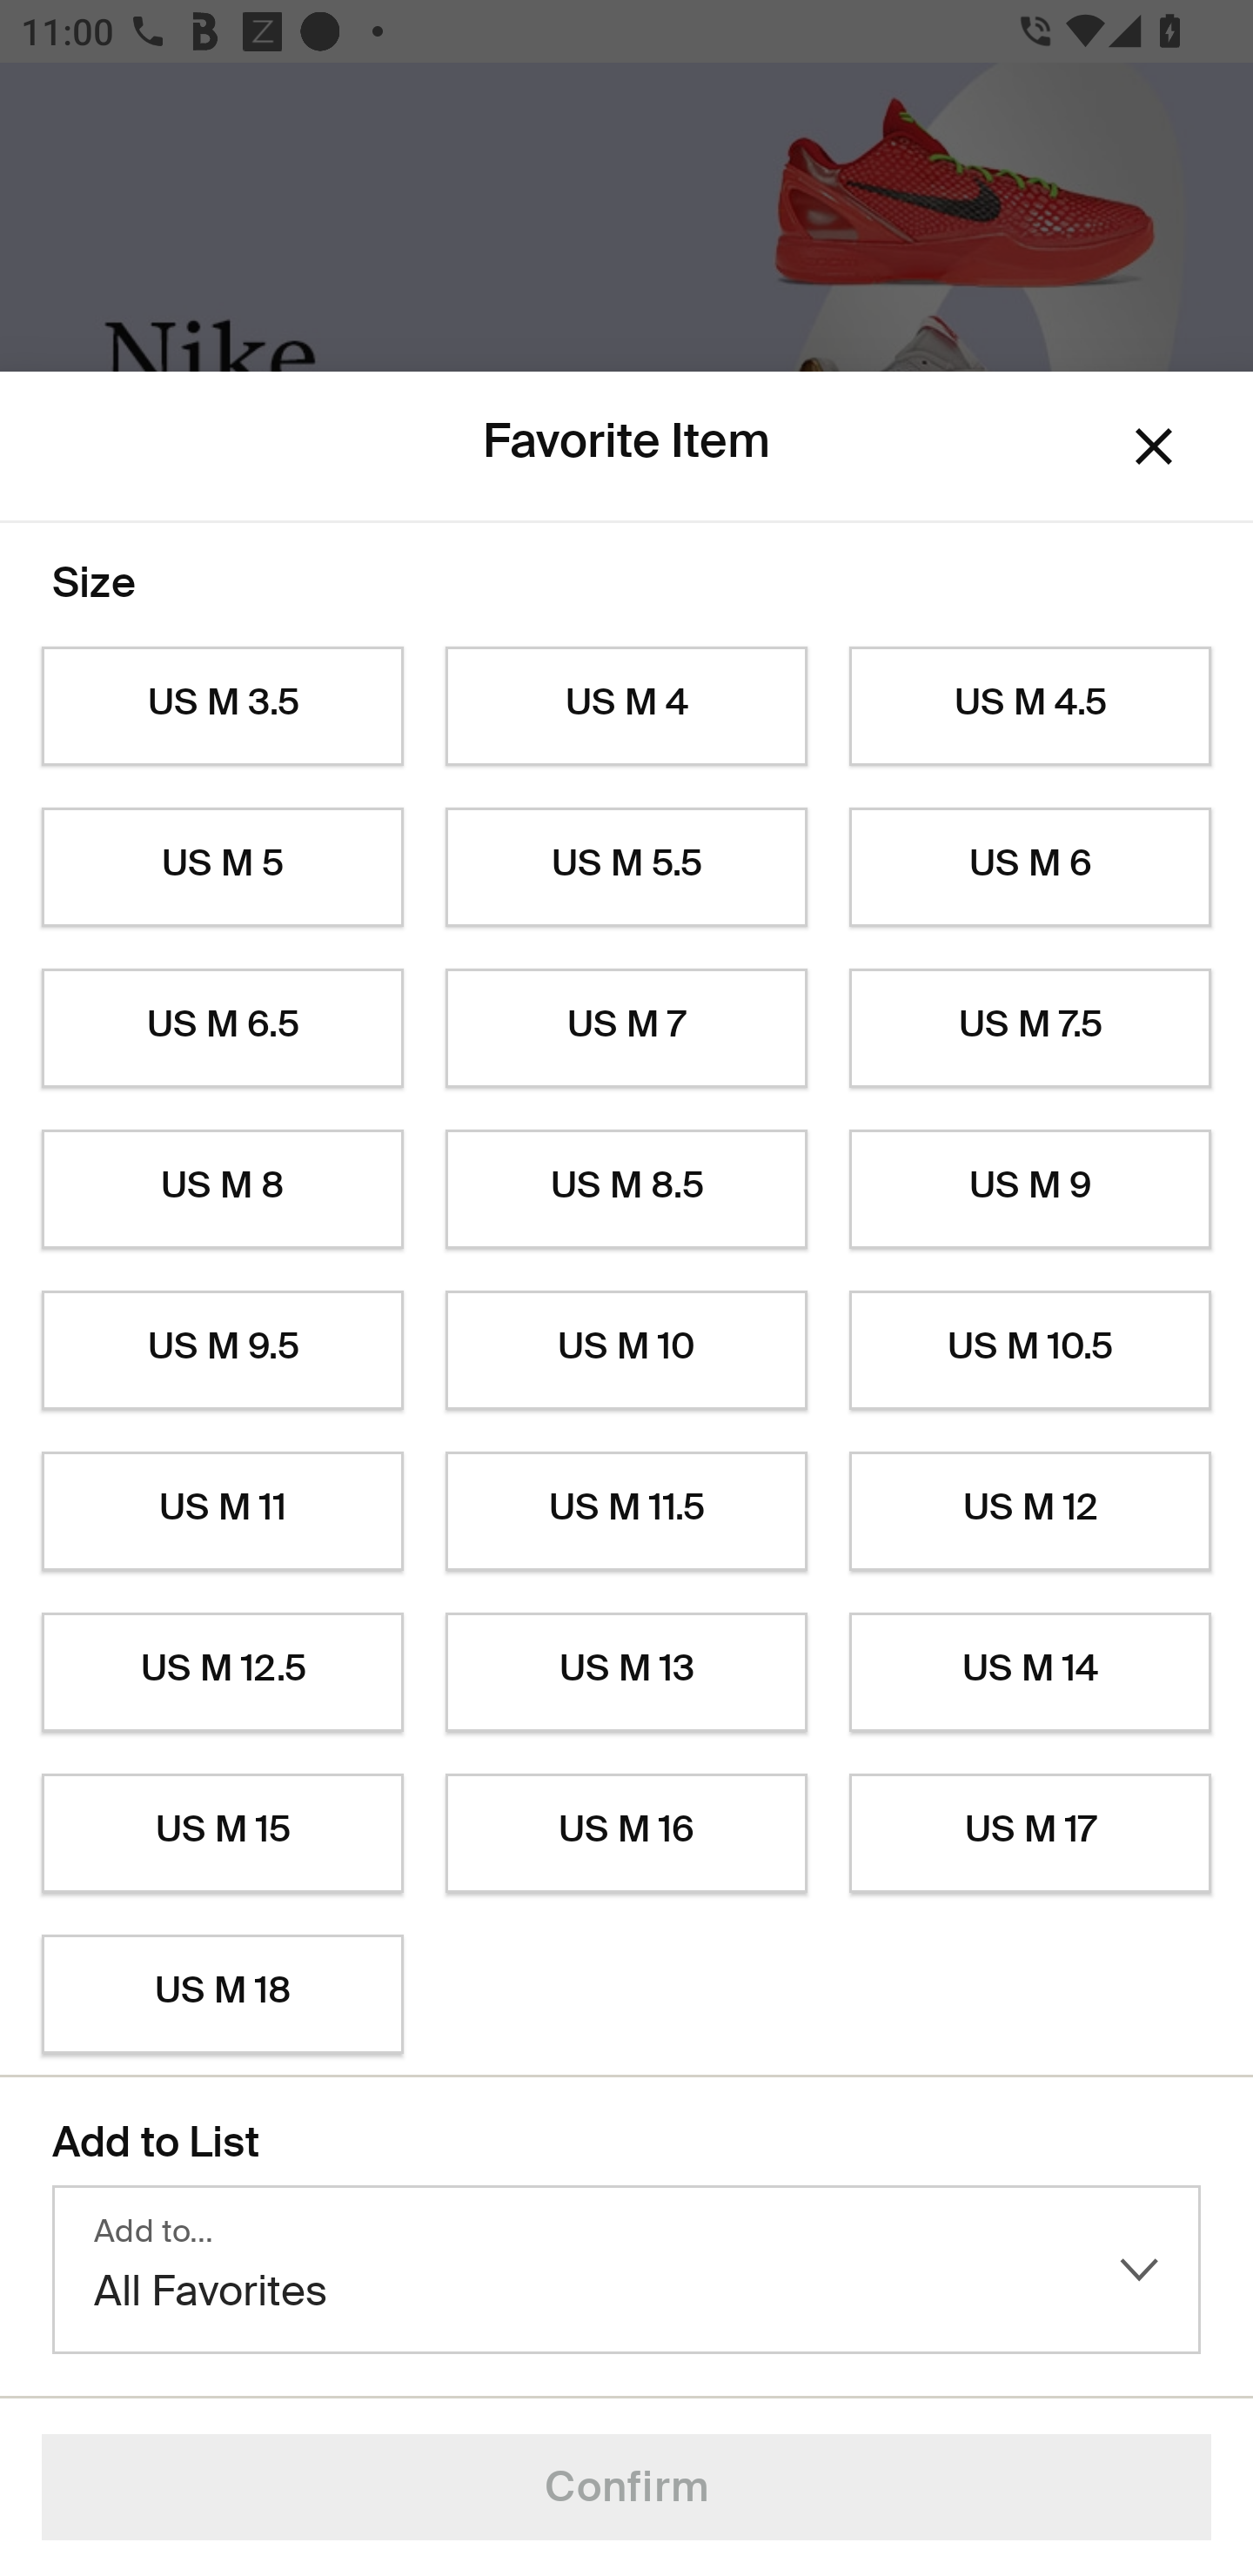 The width and height of the screenshot is (1253, 2576). I want to click on US M 12.5, so click(222, 1673).